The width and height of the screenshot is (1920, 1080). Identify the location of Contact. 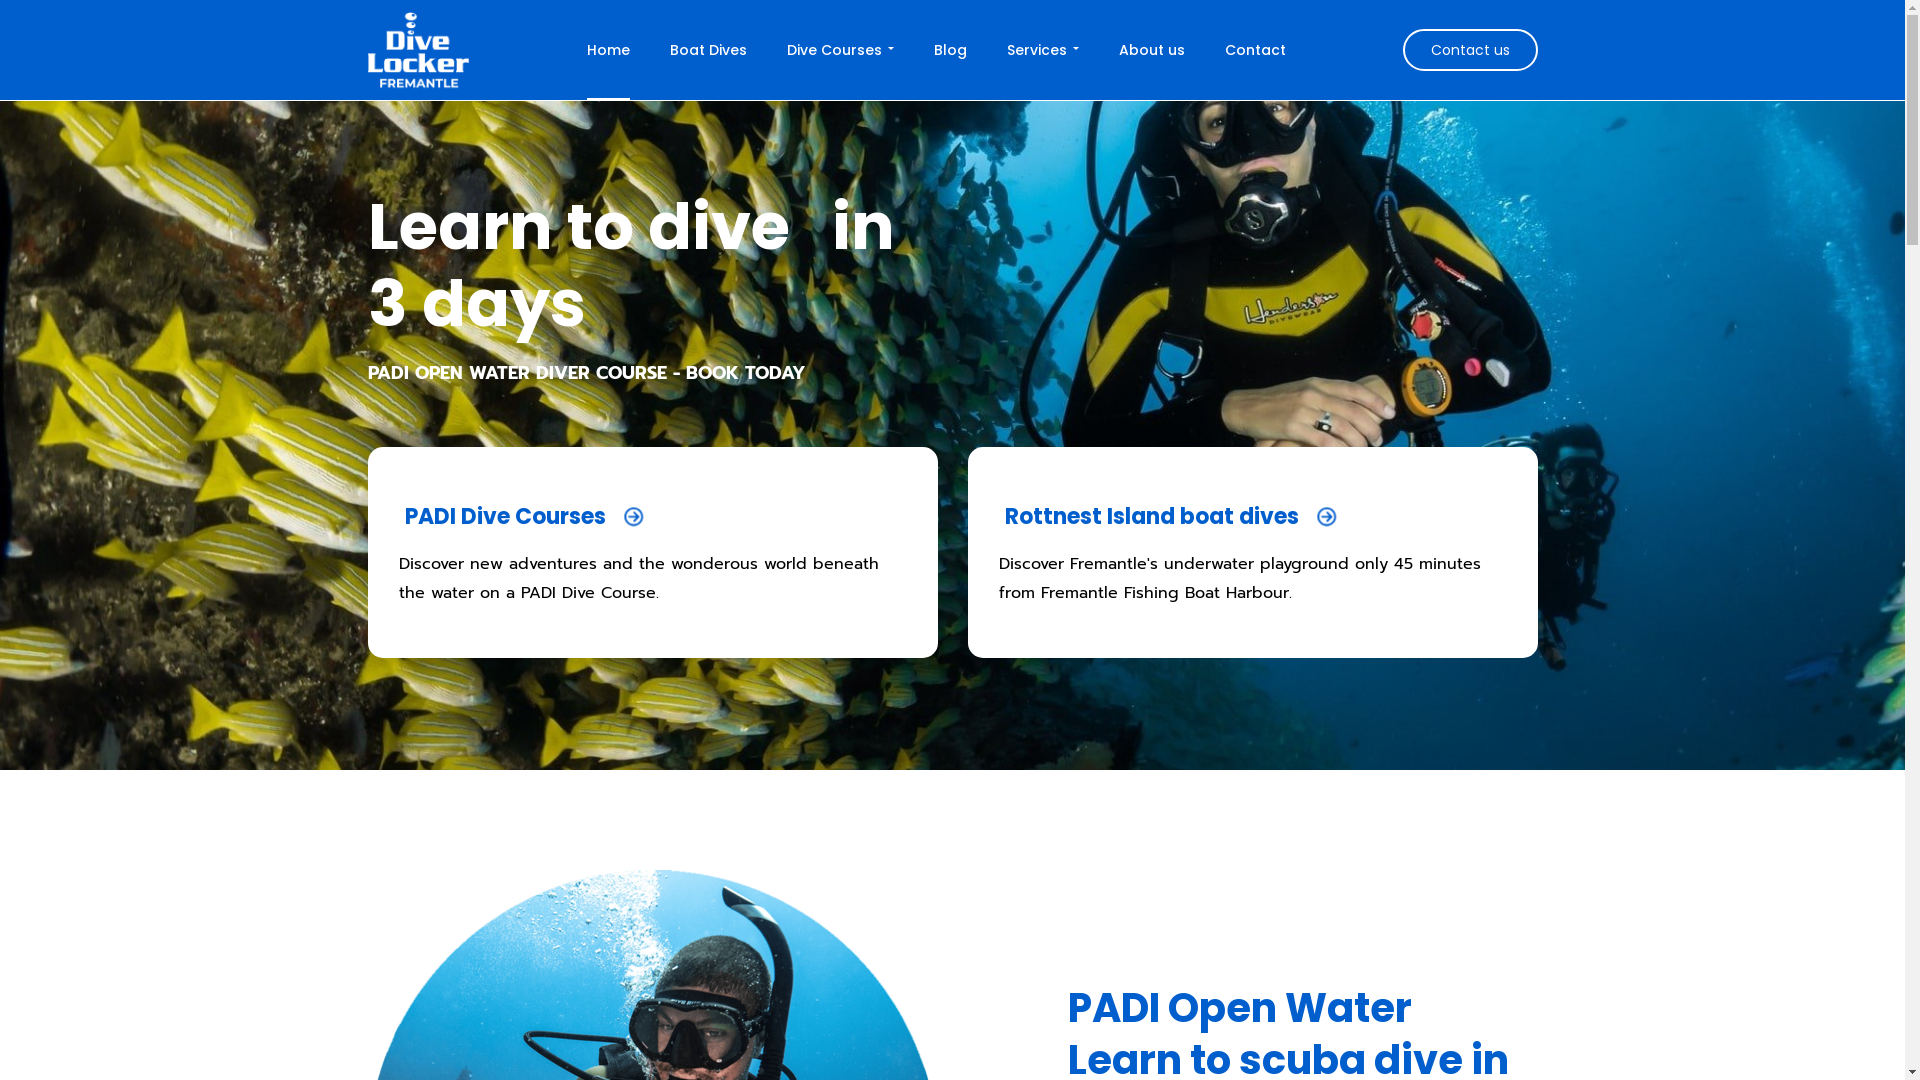
(1256, 50).